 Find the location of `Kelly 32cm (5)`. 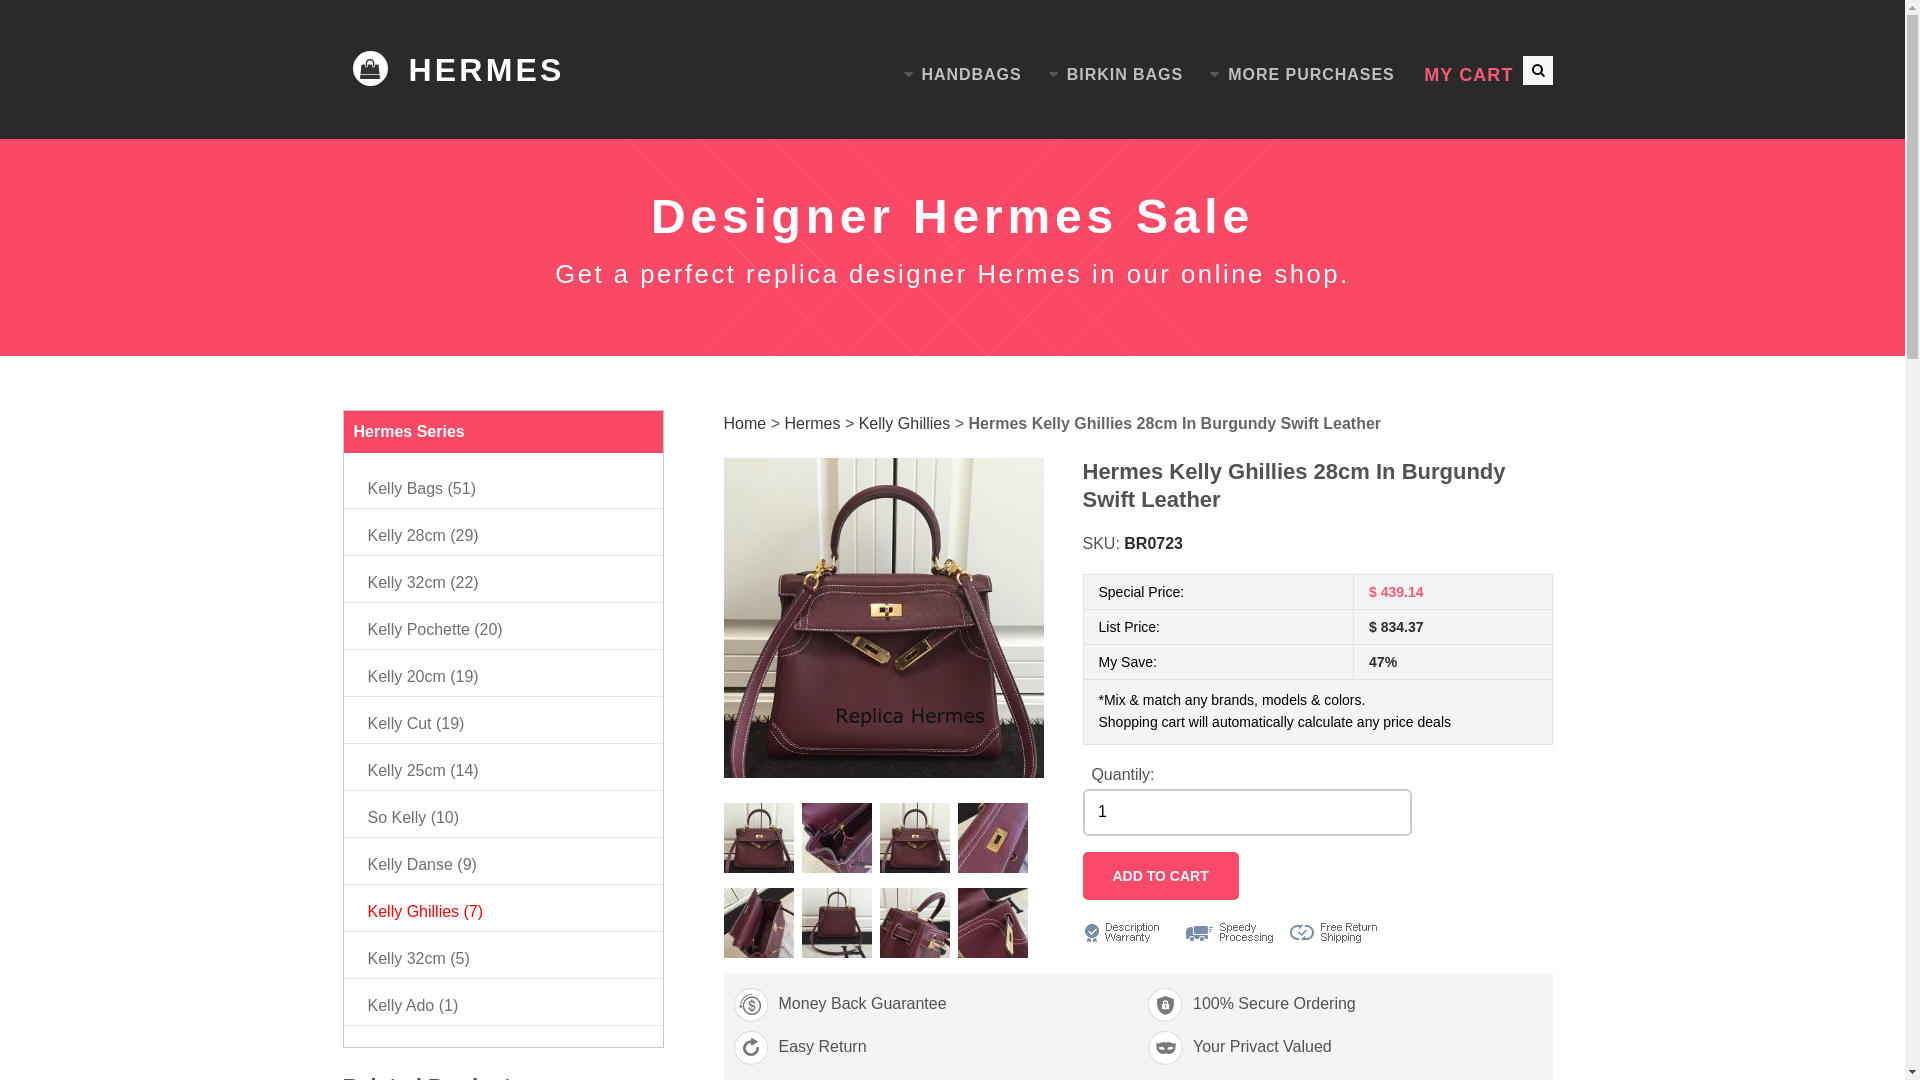

Kelly 32cm (5) is located at coordinates (419, 958).